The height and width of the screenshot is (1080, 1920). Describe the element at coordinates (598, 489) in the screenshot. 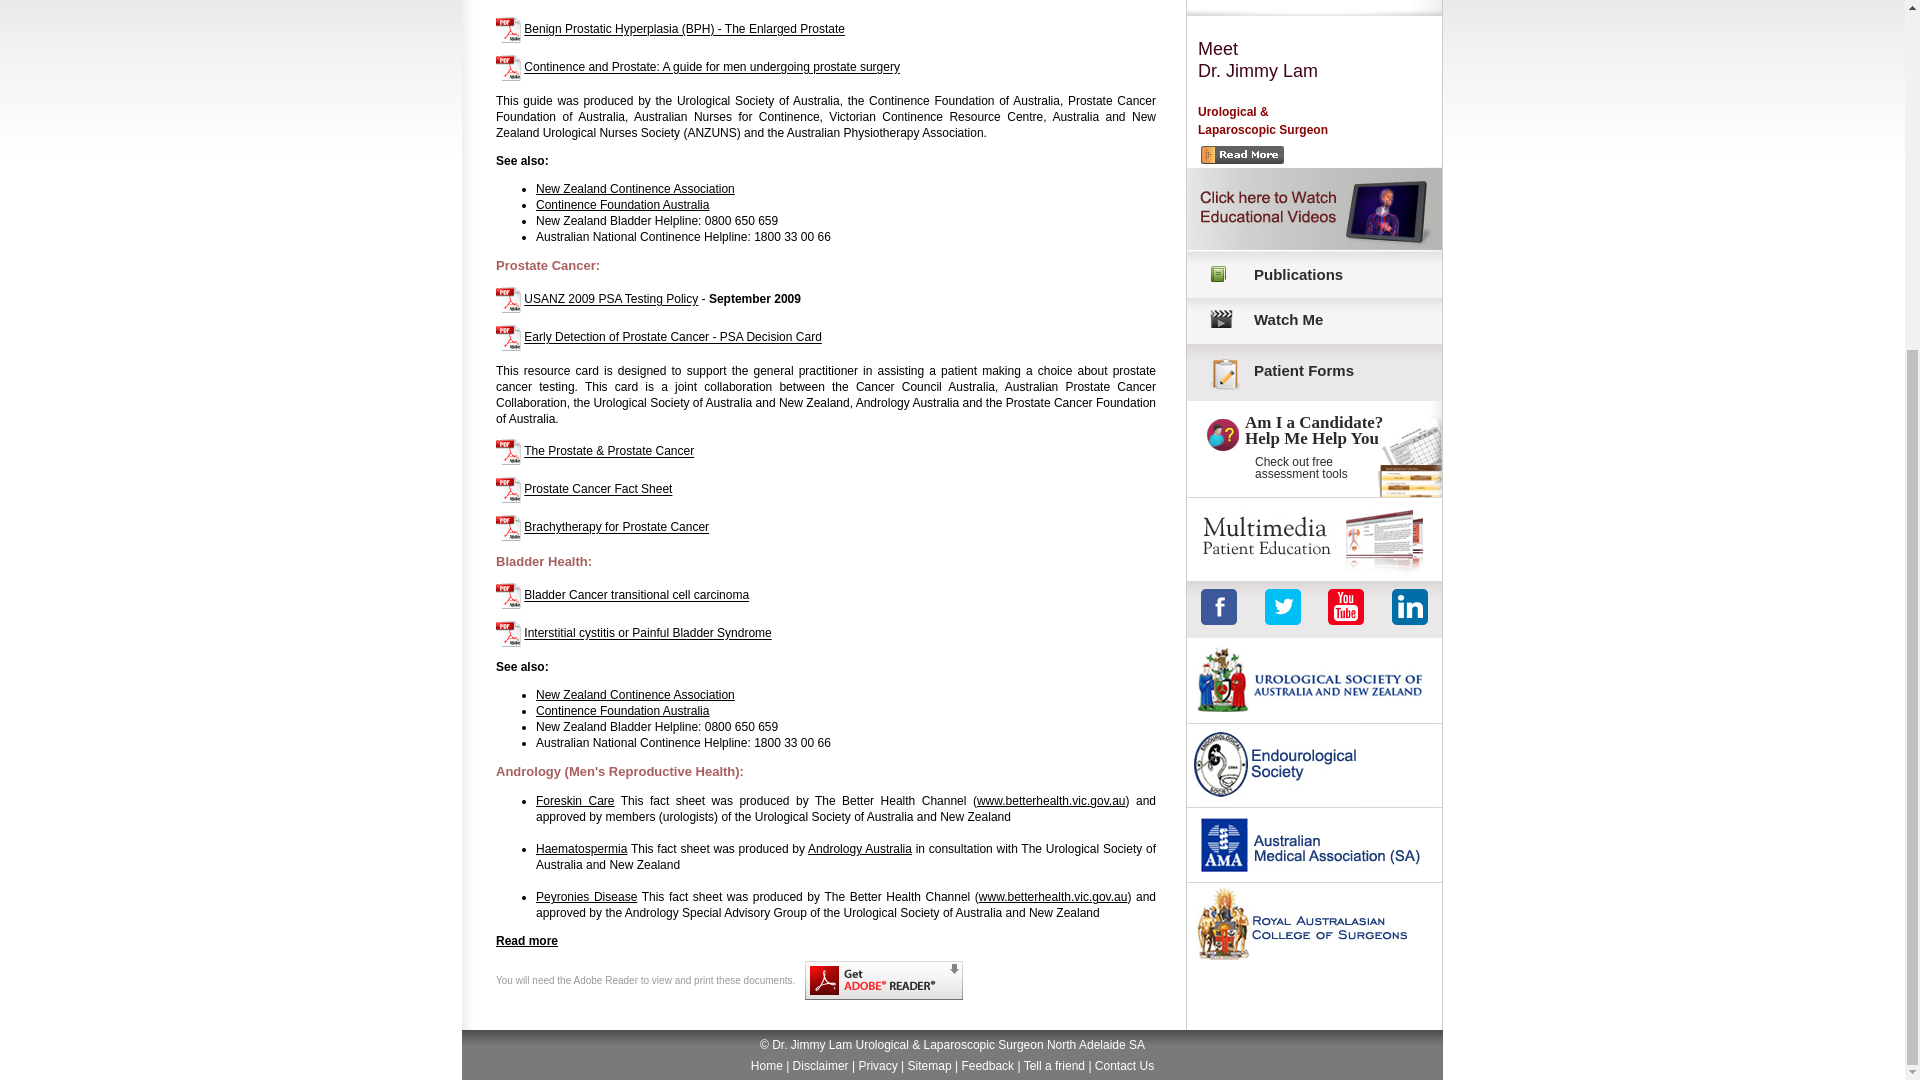

I see `Prostate Cancer Fact Sheet` at that location.